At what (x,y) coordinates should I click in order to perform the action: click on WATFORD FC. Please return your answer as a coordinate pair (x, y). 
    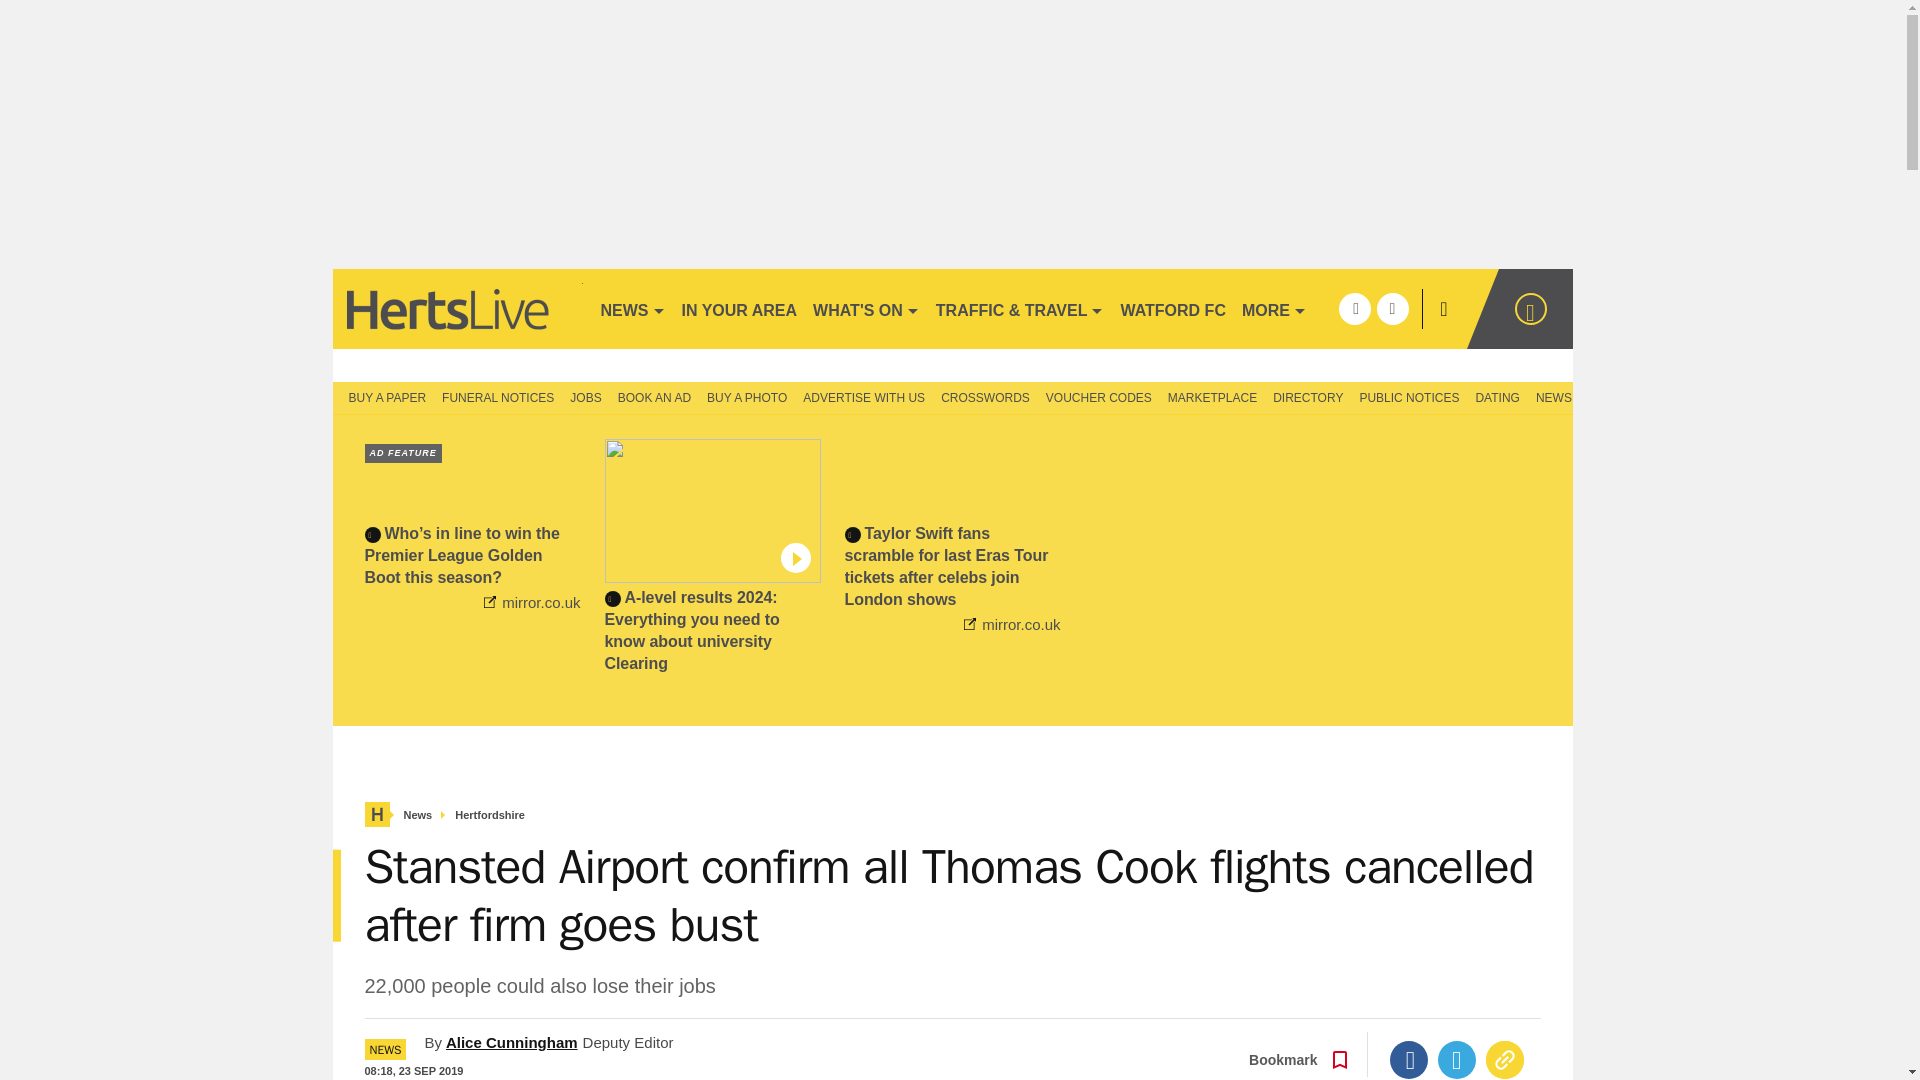
    Looking at the image, I should click on (1172, 308).